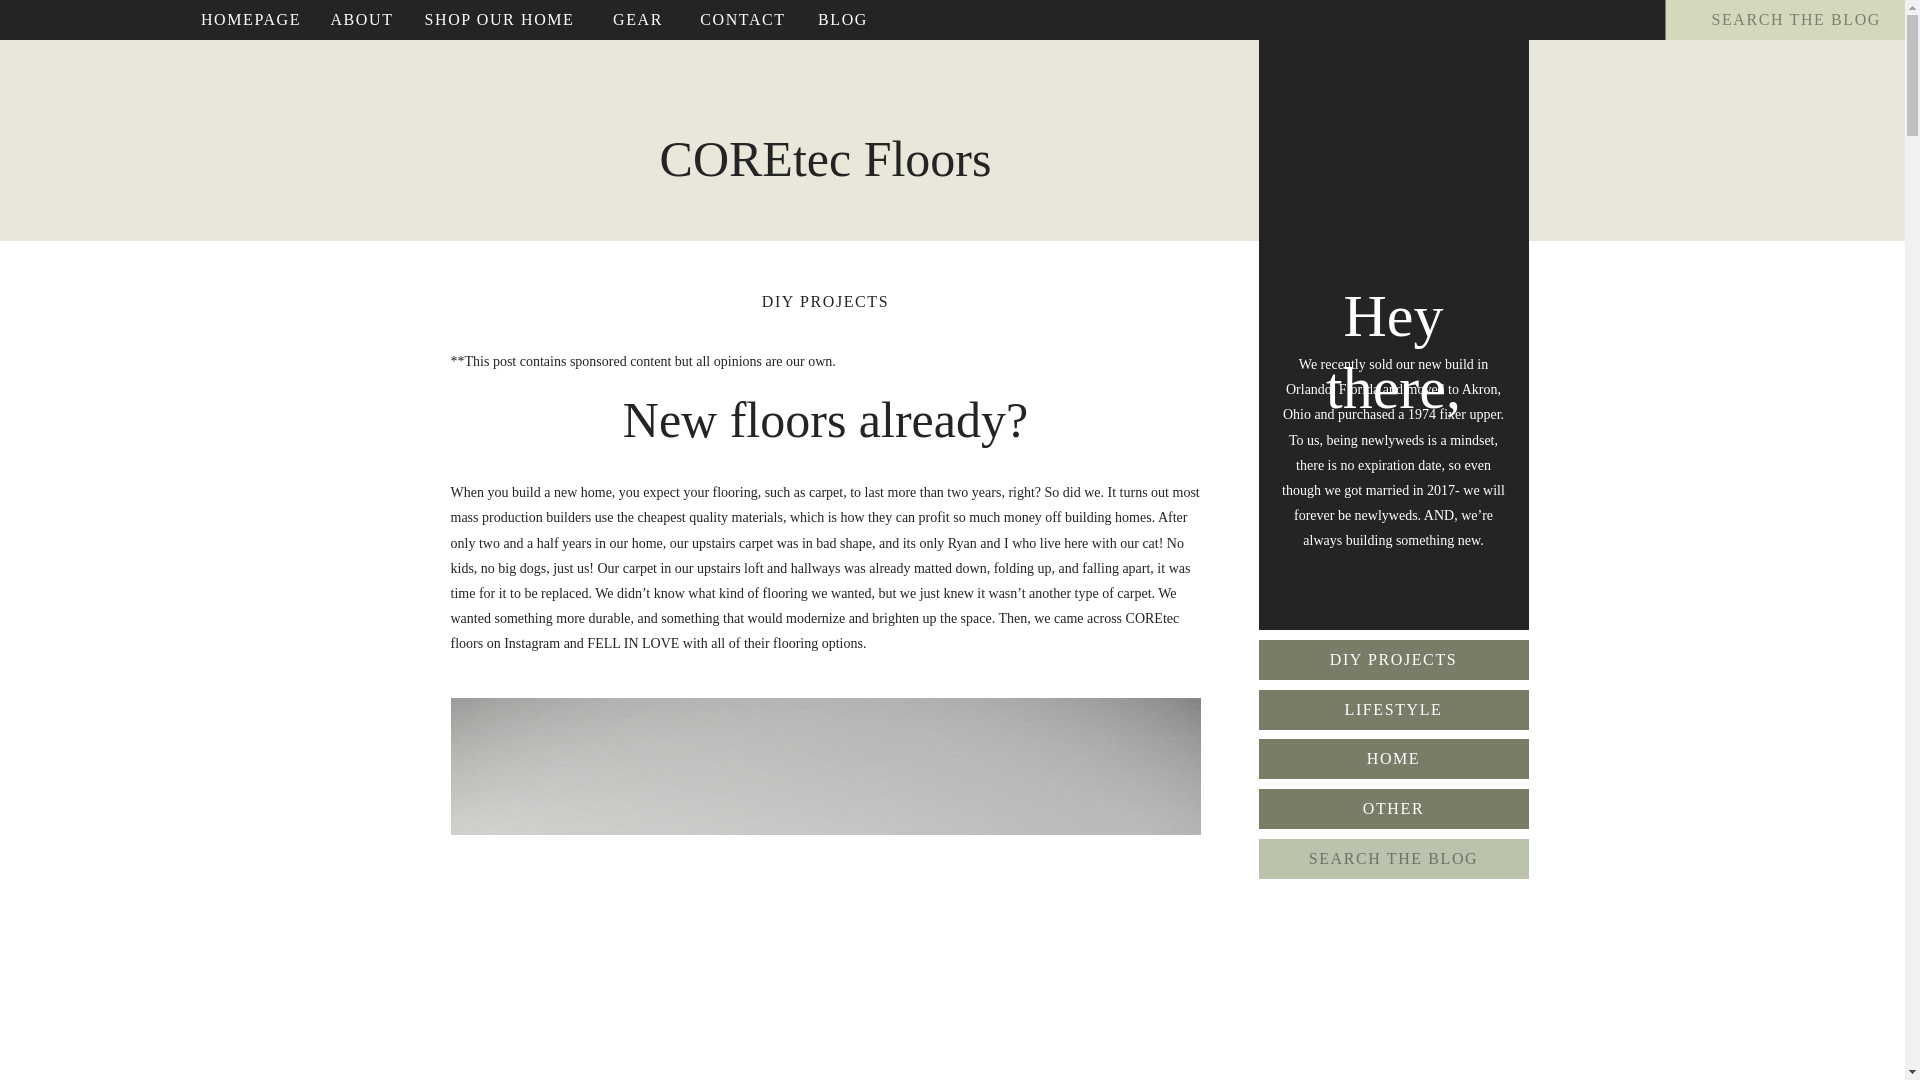 This screenshot has height=1080, width=1920. What do you see at coordinates (742, 20) in the screenshot?
I see `CONTACT` at bounding box center [742, 20].